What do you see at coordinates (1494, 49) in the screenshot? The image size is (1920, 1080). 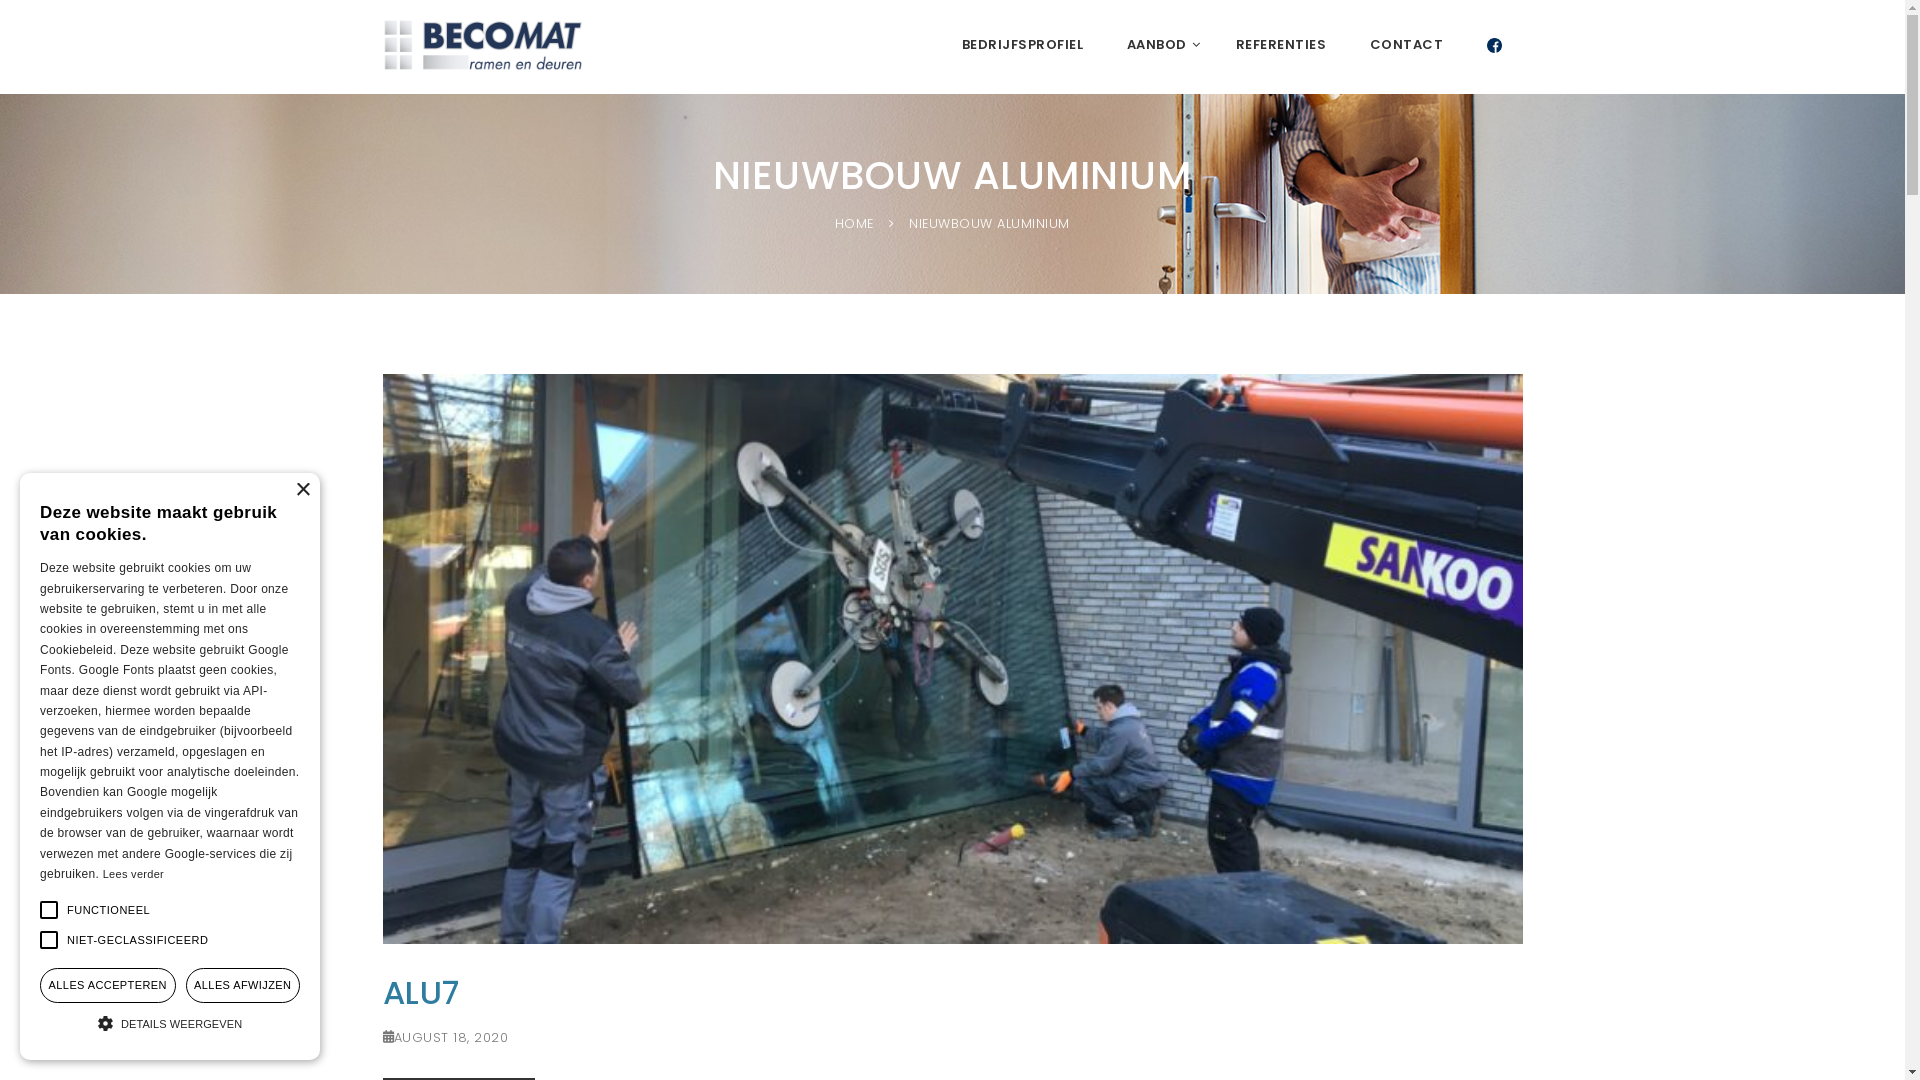 I see `FB` at bounding box center [1494, 49].